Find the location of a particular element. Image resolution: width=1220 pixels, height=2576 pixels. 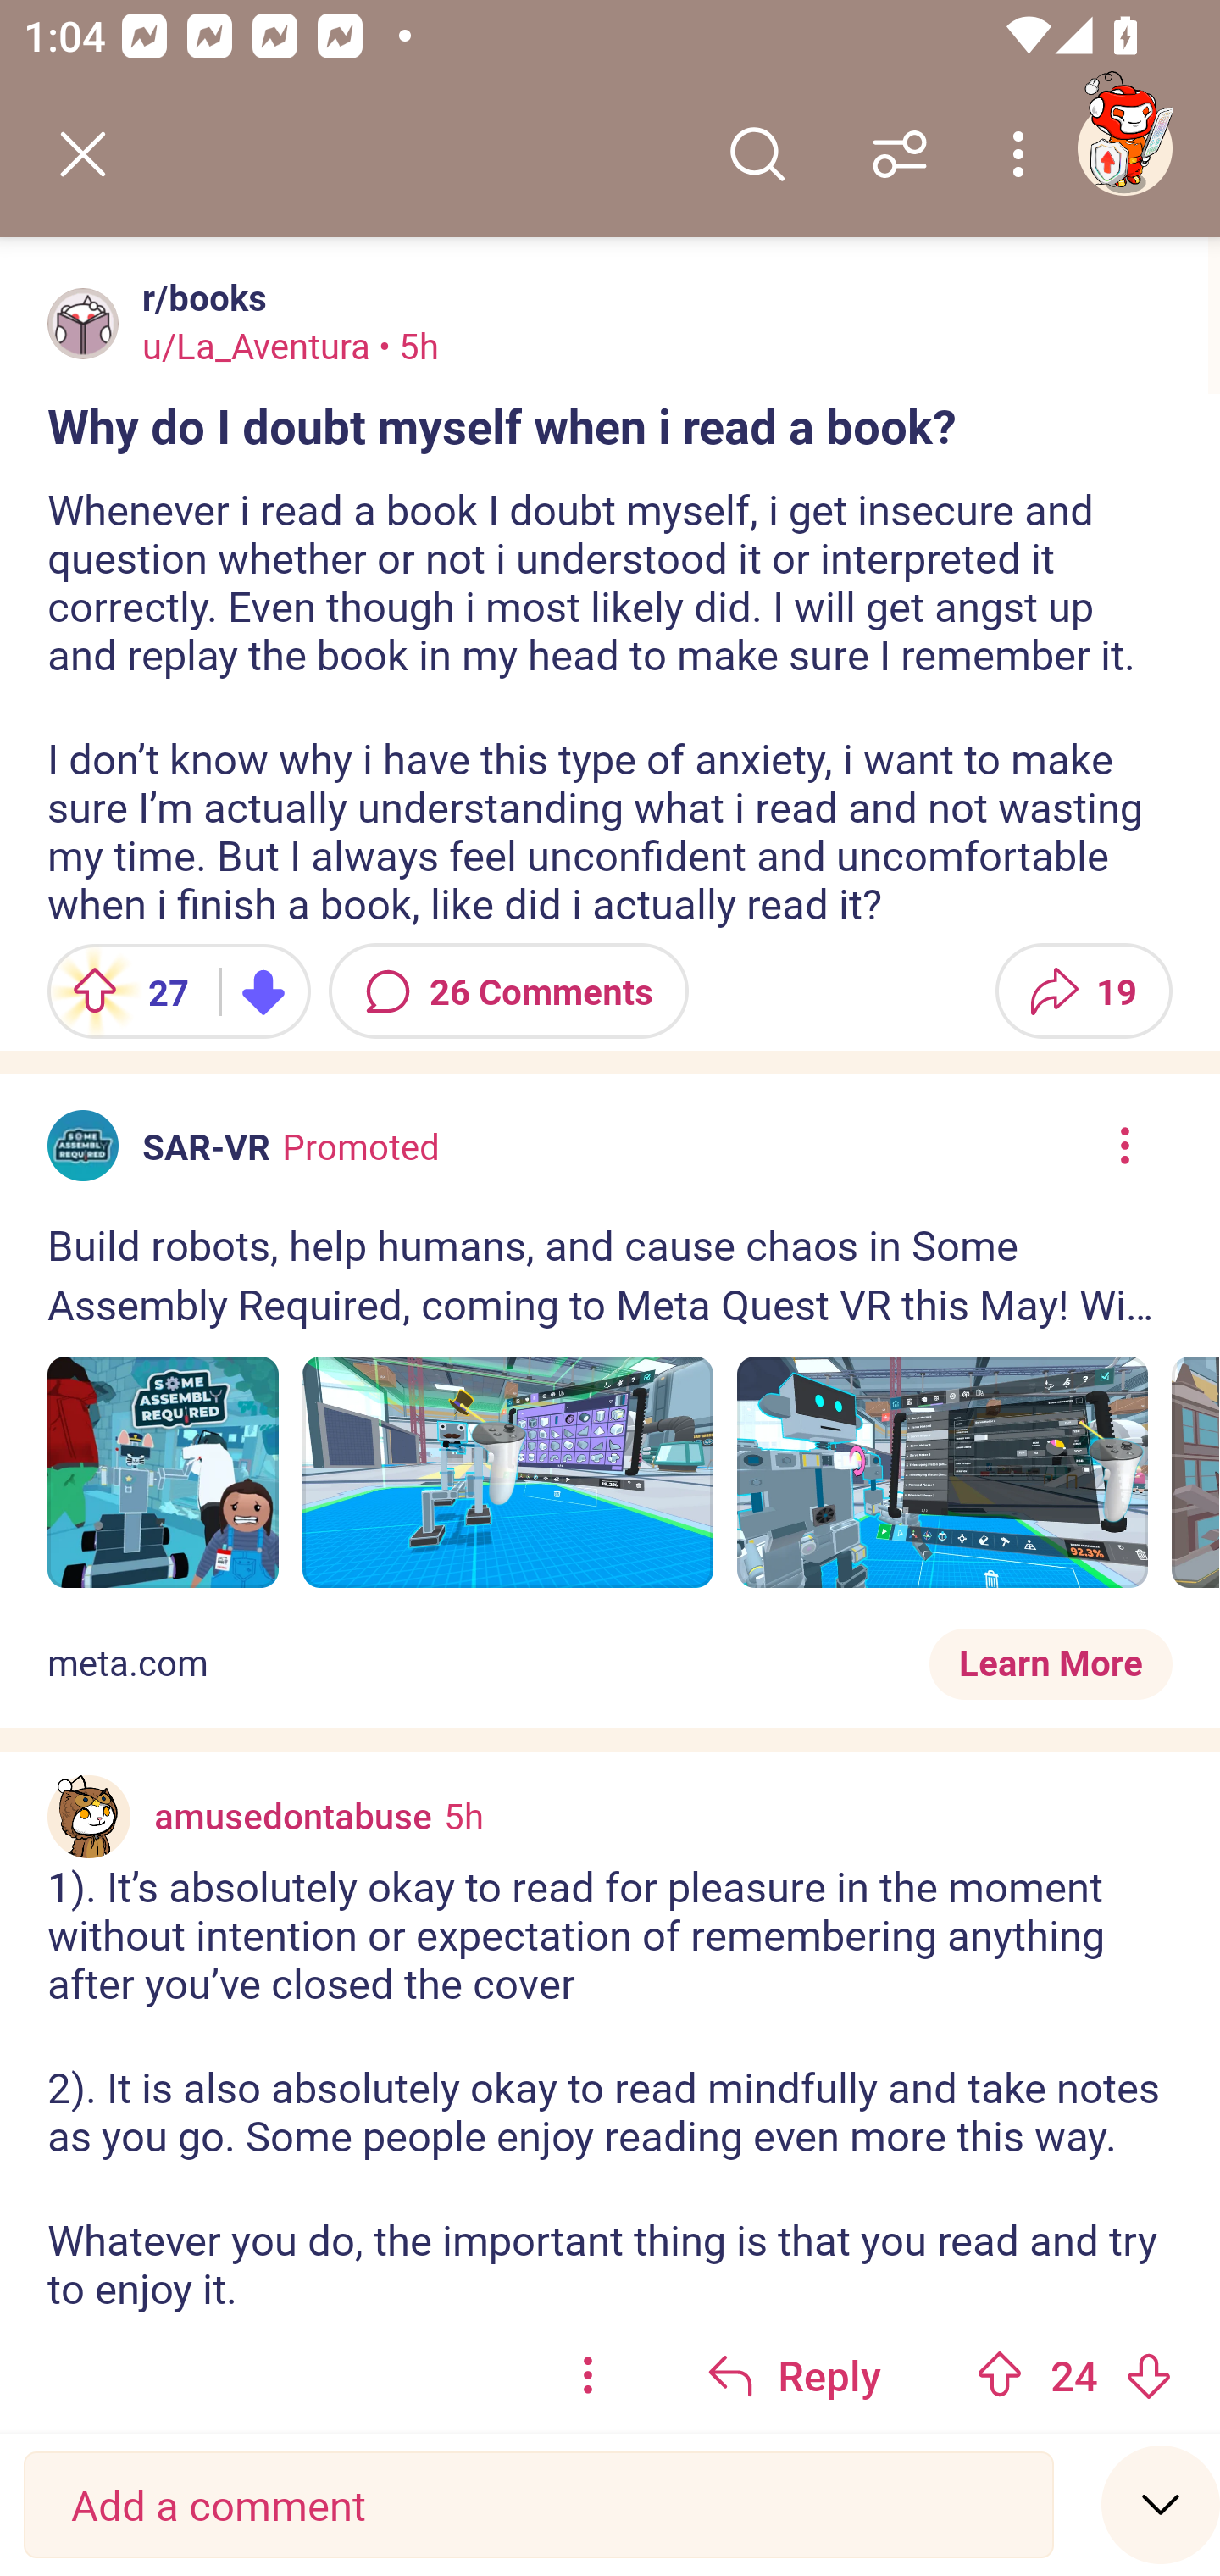

Image 2 of 5.  is located at coordinates (508, 1472).